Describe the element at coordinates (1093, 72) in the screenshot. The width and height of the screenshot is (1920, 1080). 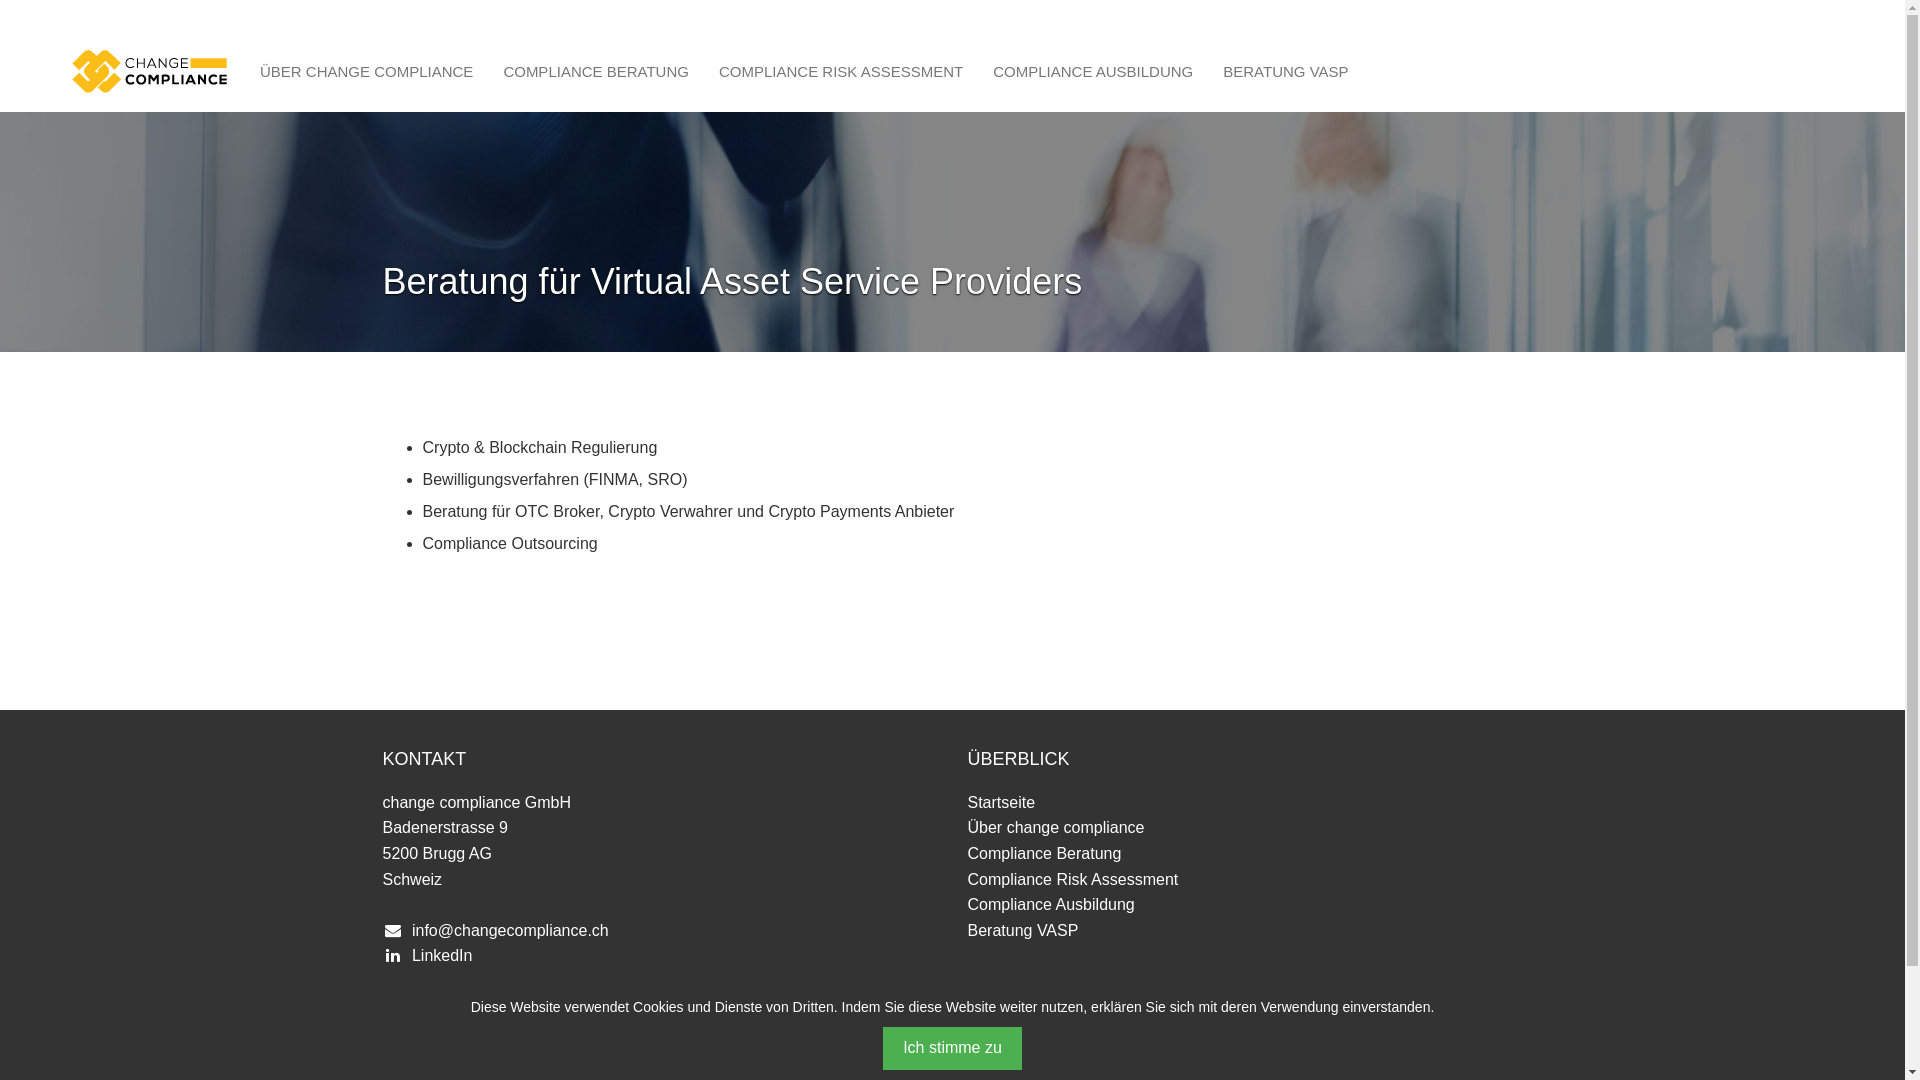
I see `COMPLIANCE AUSBILDUNG` at that location.